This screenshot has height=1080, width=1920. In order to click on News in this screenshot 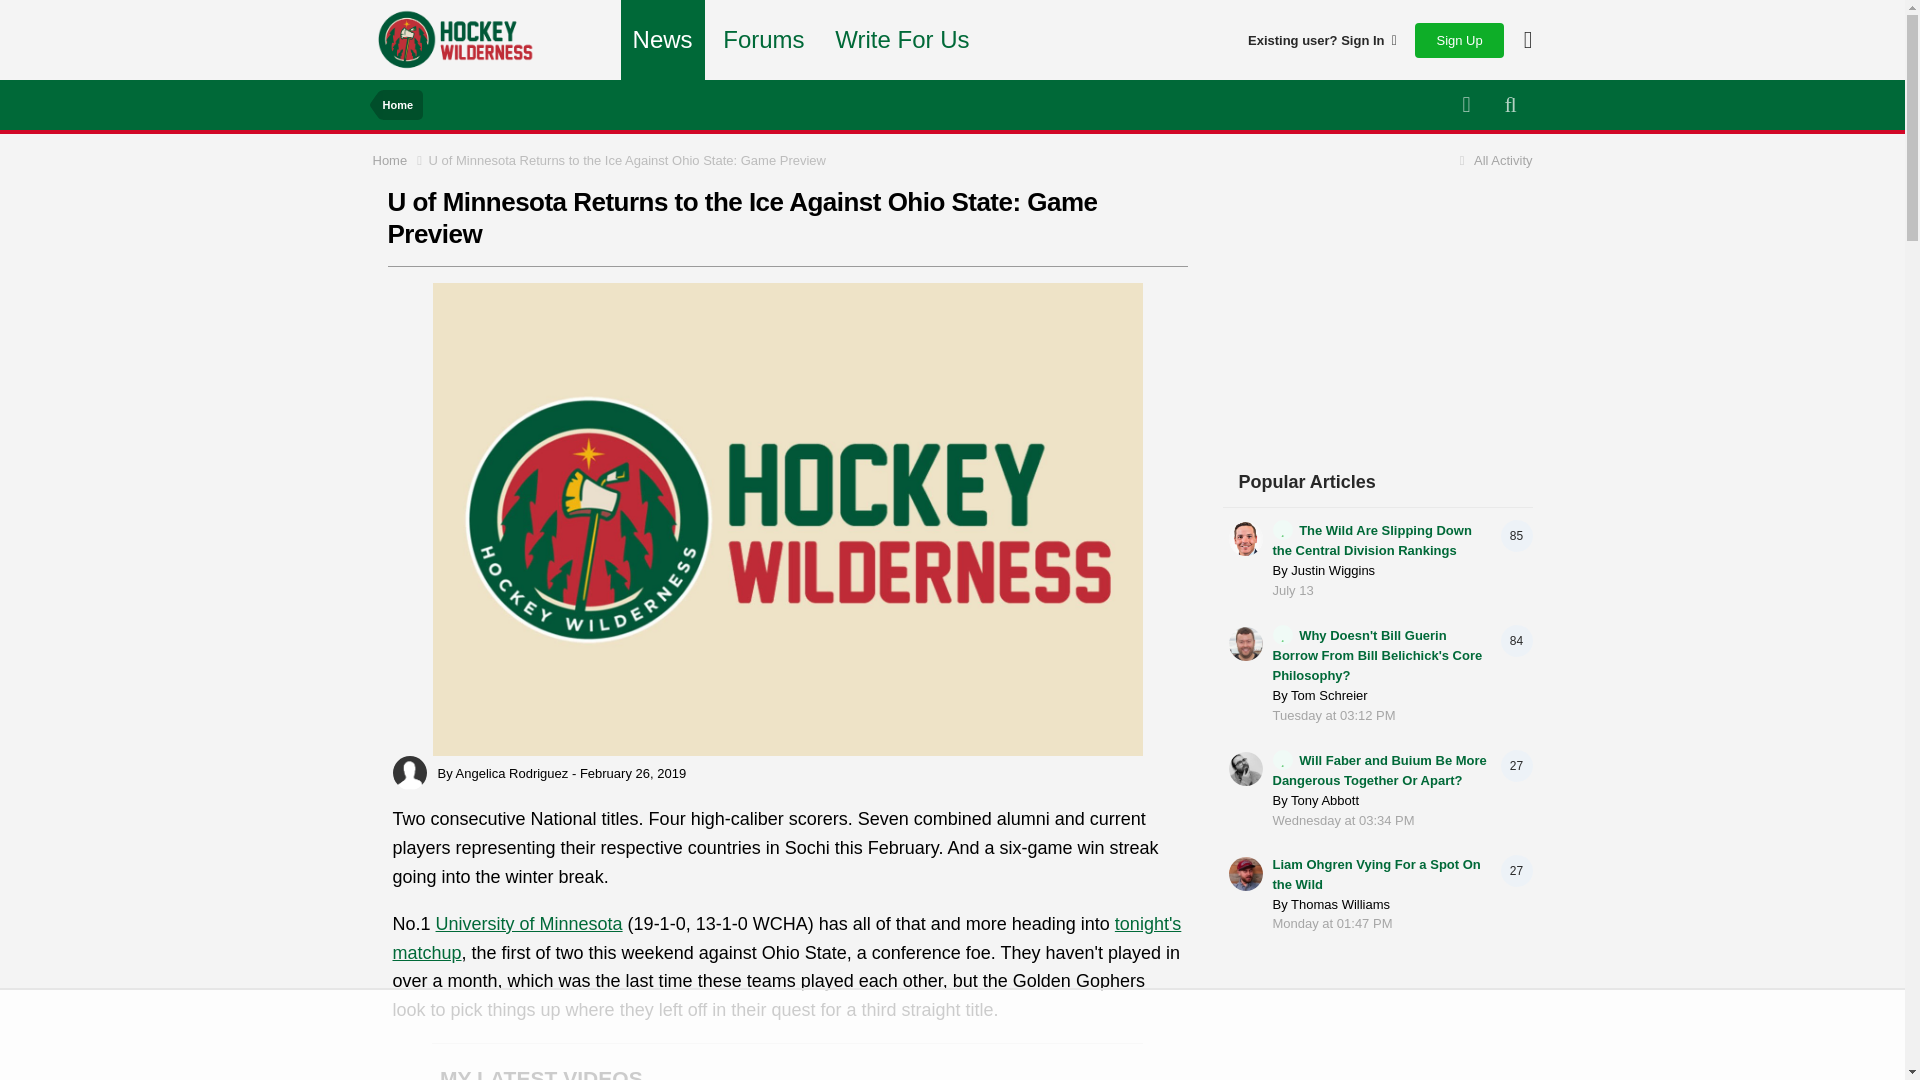, I will do `click(662, 40)`.